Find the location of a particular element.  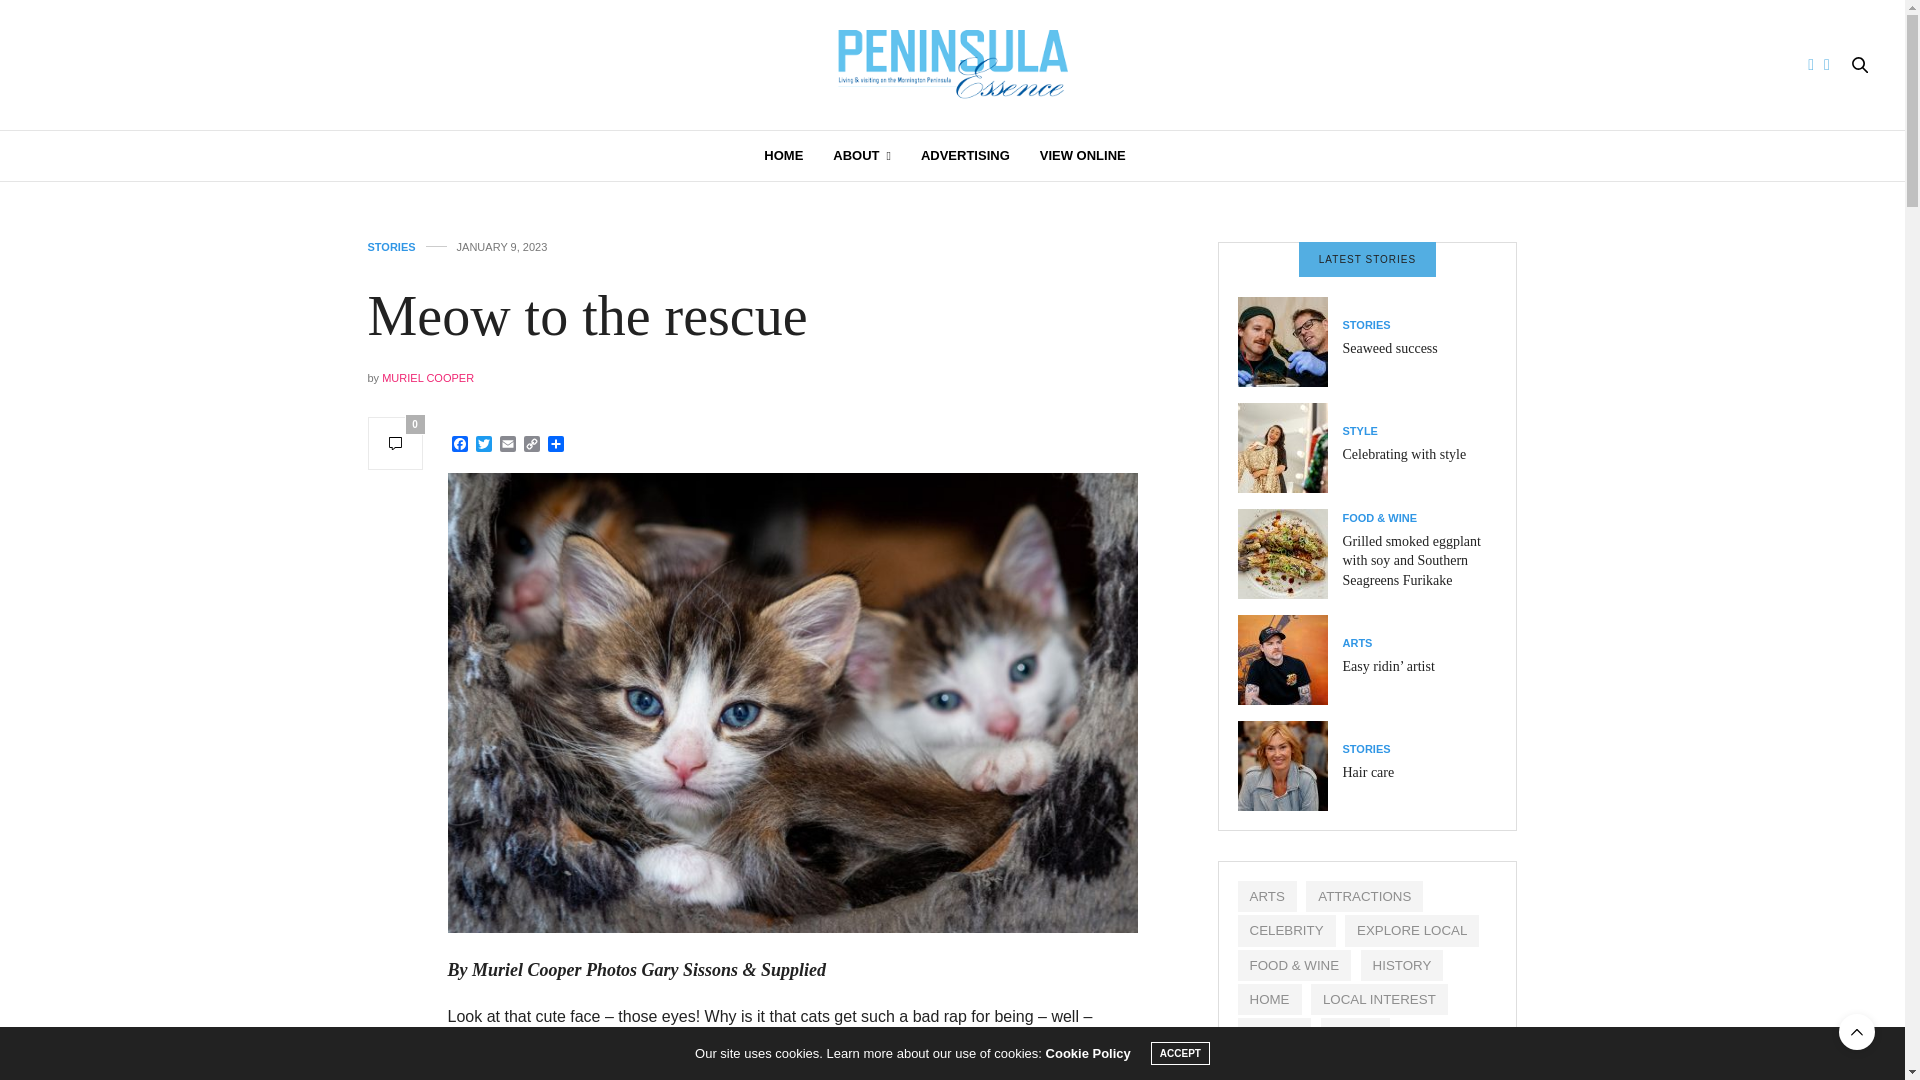

Posts by Muriel Cooper is located at coordinates (428, 378).